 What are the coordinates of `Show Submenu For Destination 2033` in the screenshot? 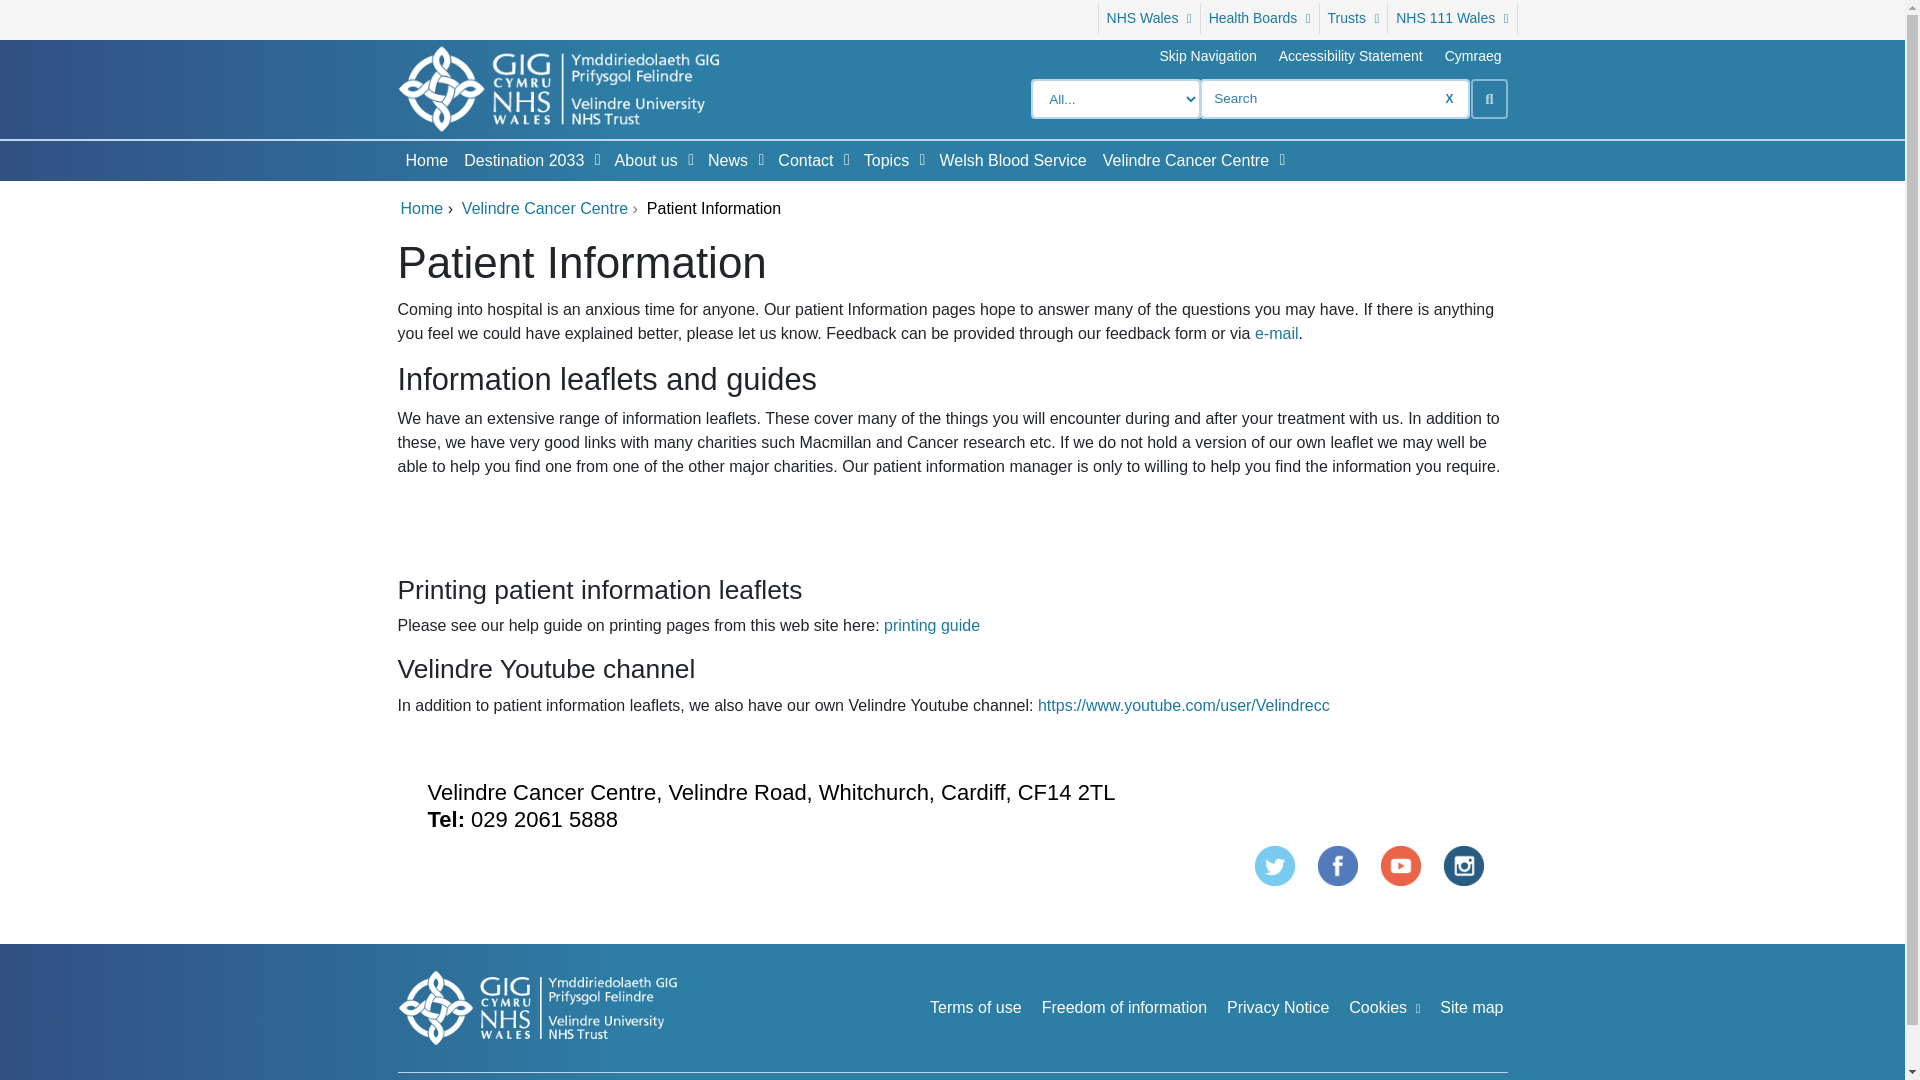 It's located at (598, 160).